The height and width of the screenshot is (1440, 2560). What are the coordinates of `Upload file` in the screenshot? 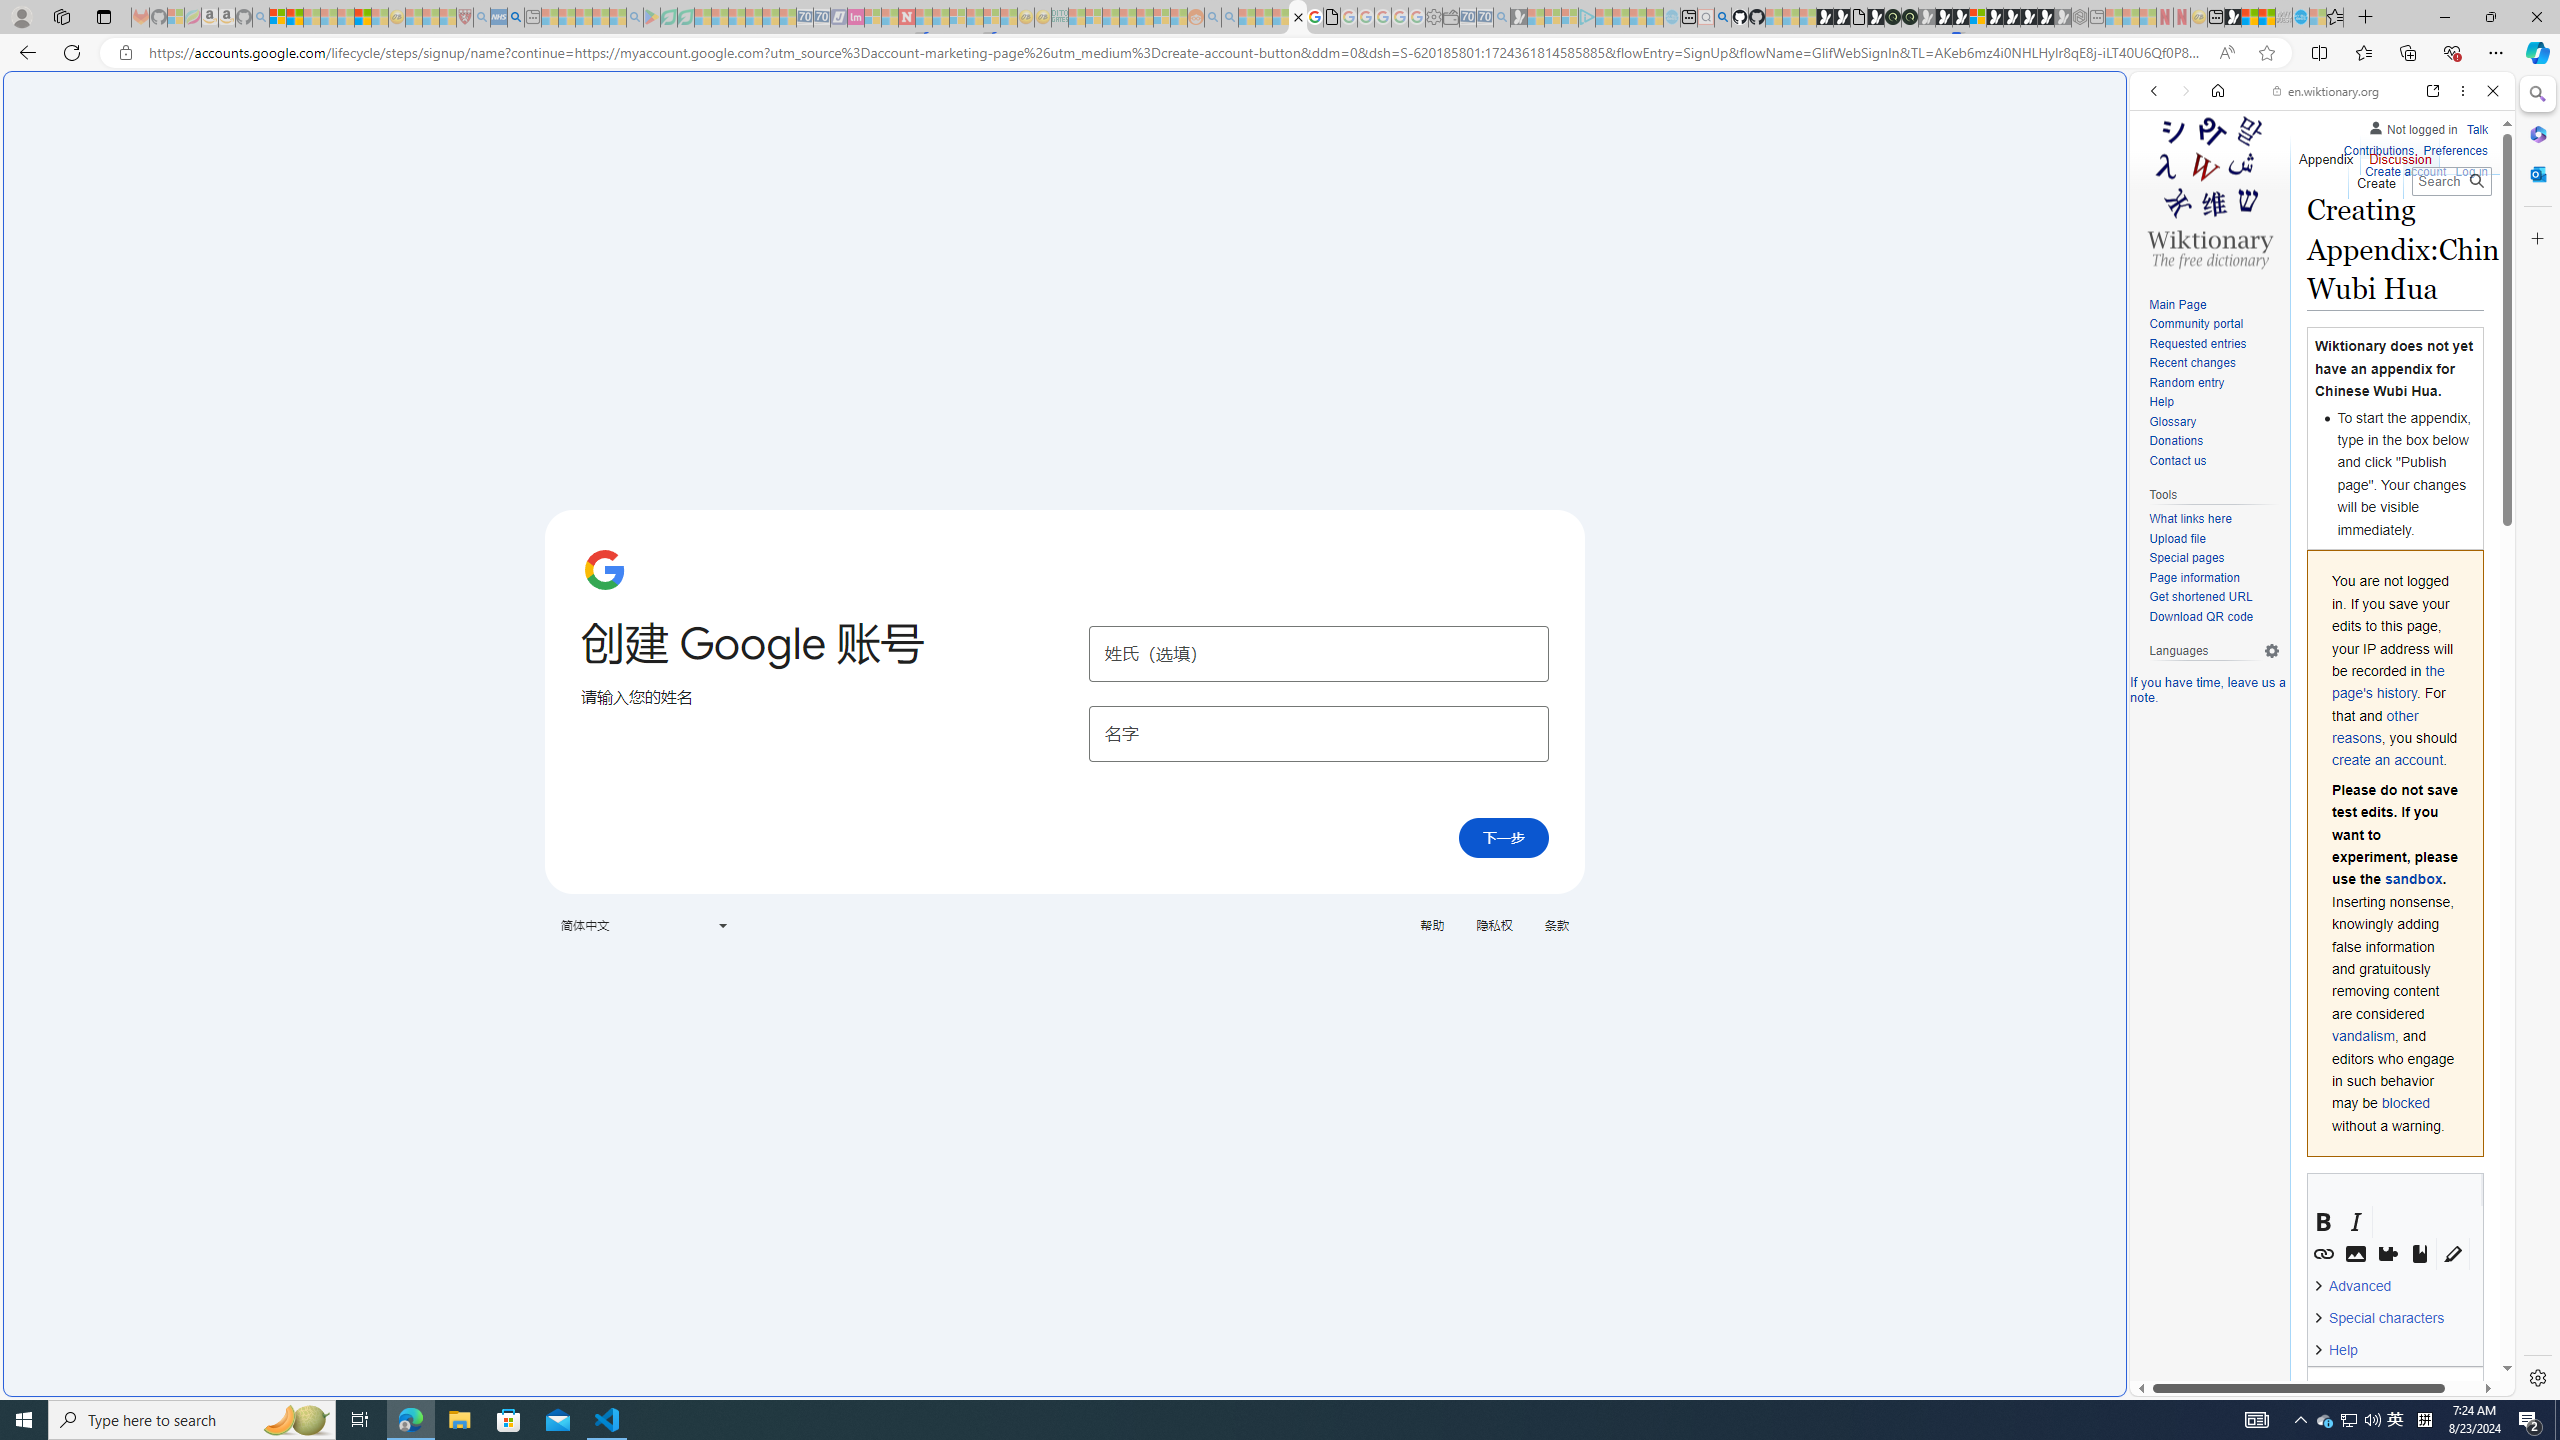 It's located at (2176, 538).